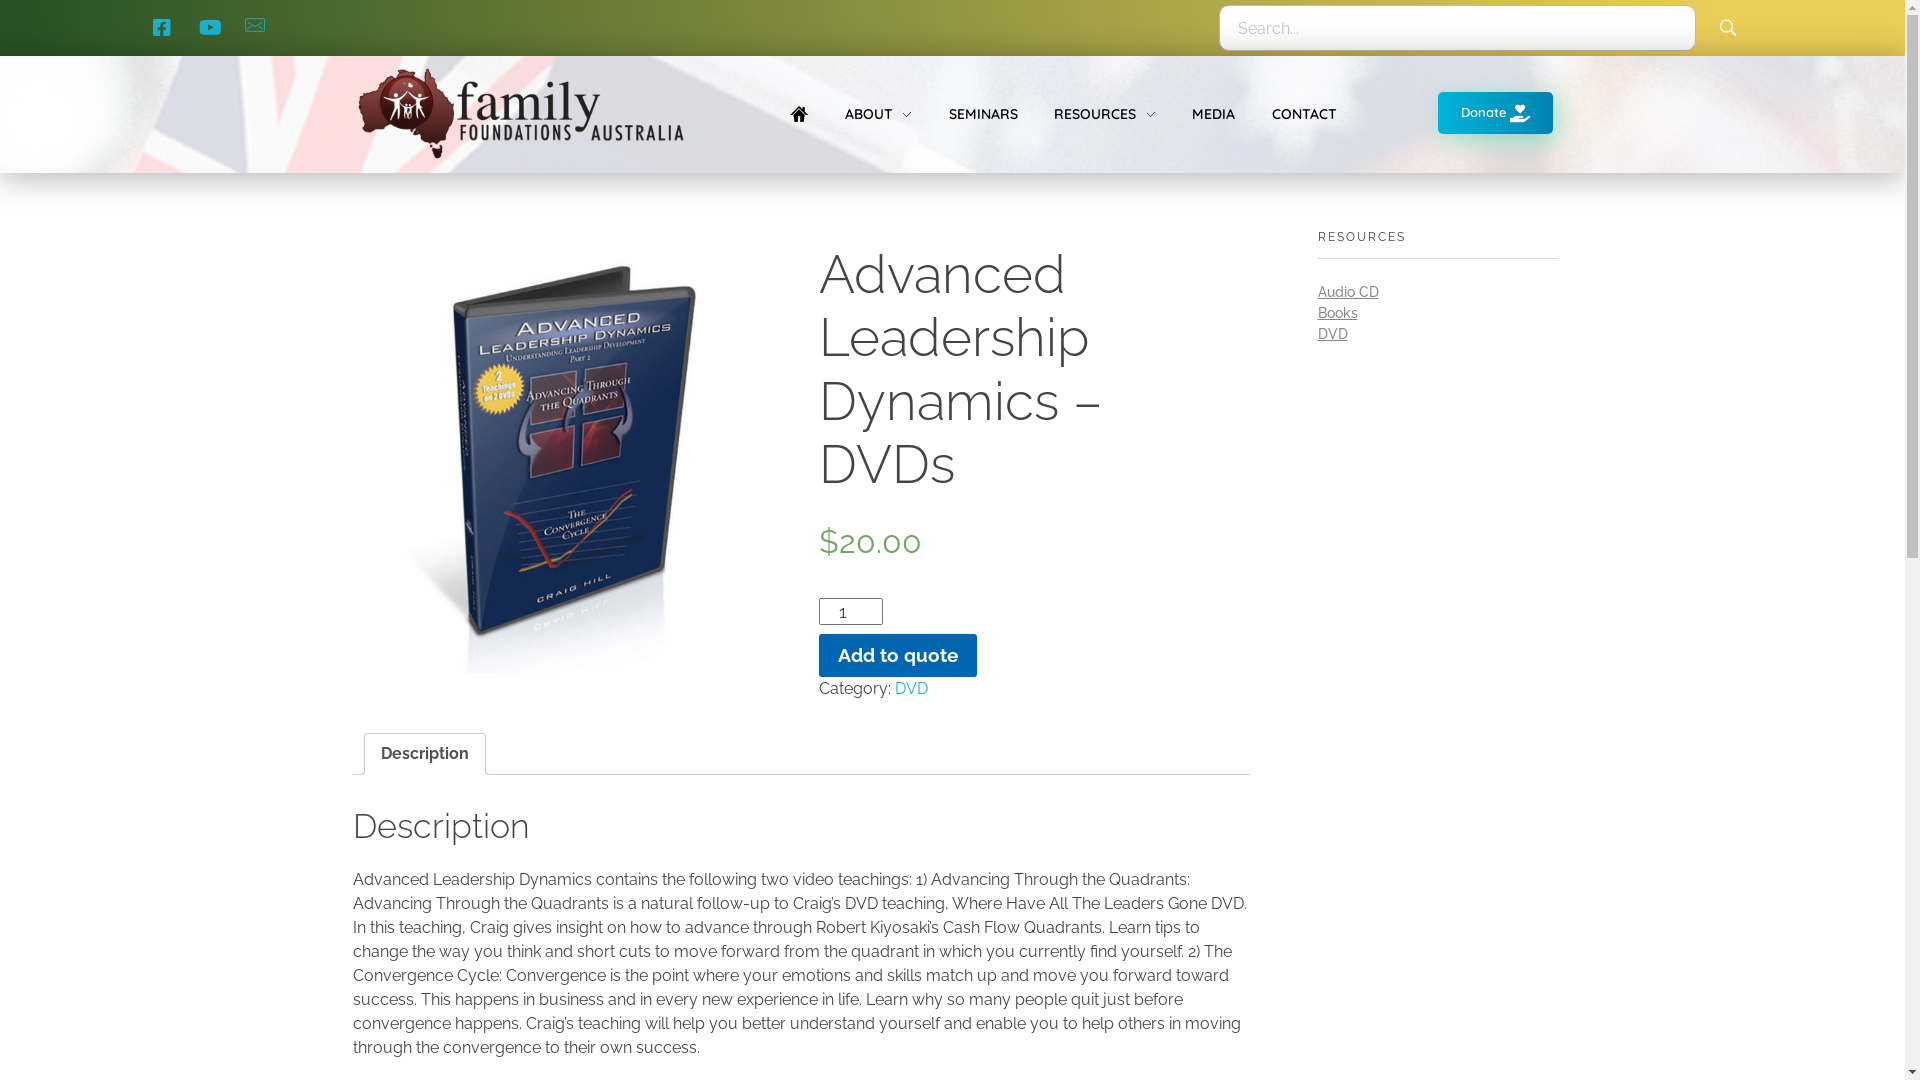 Image resolution: width=1920 pixels, height=1080 pixels. I want to click on Donate, so click(1496, 113).